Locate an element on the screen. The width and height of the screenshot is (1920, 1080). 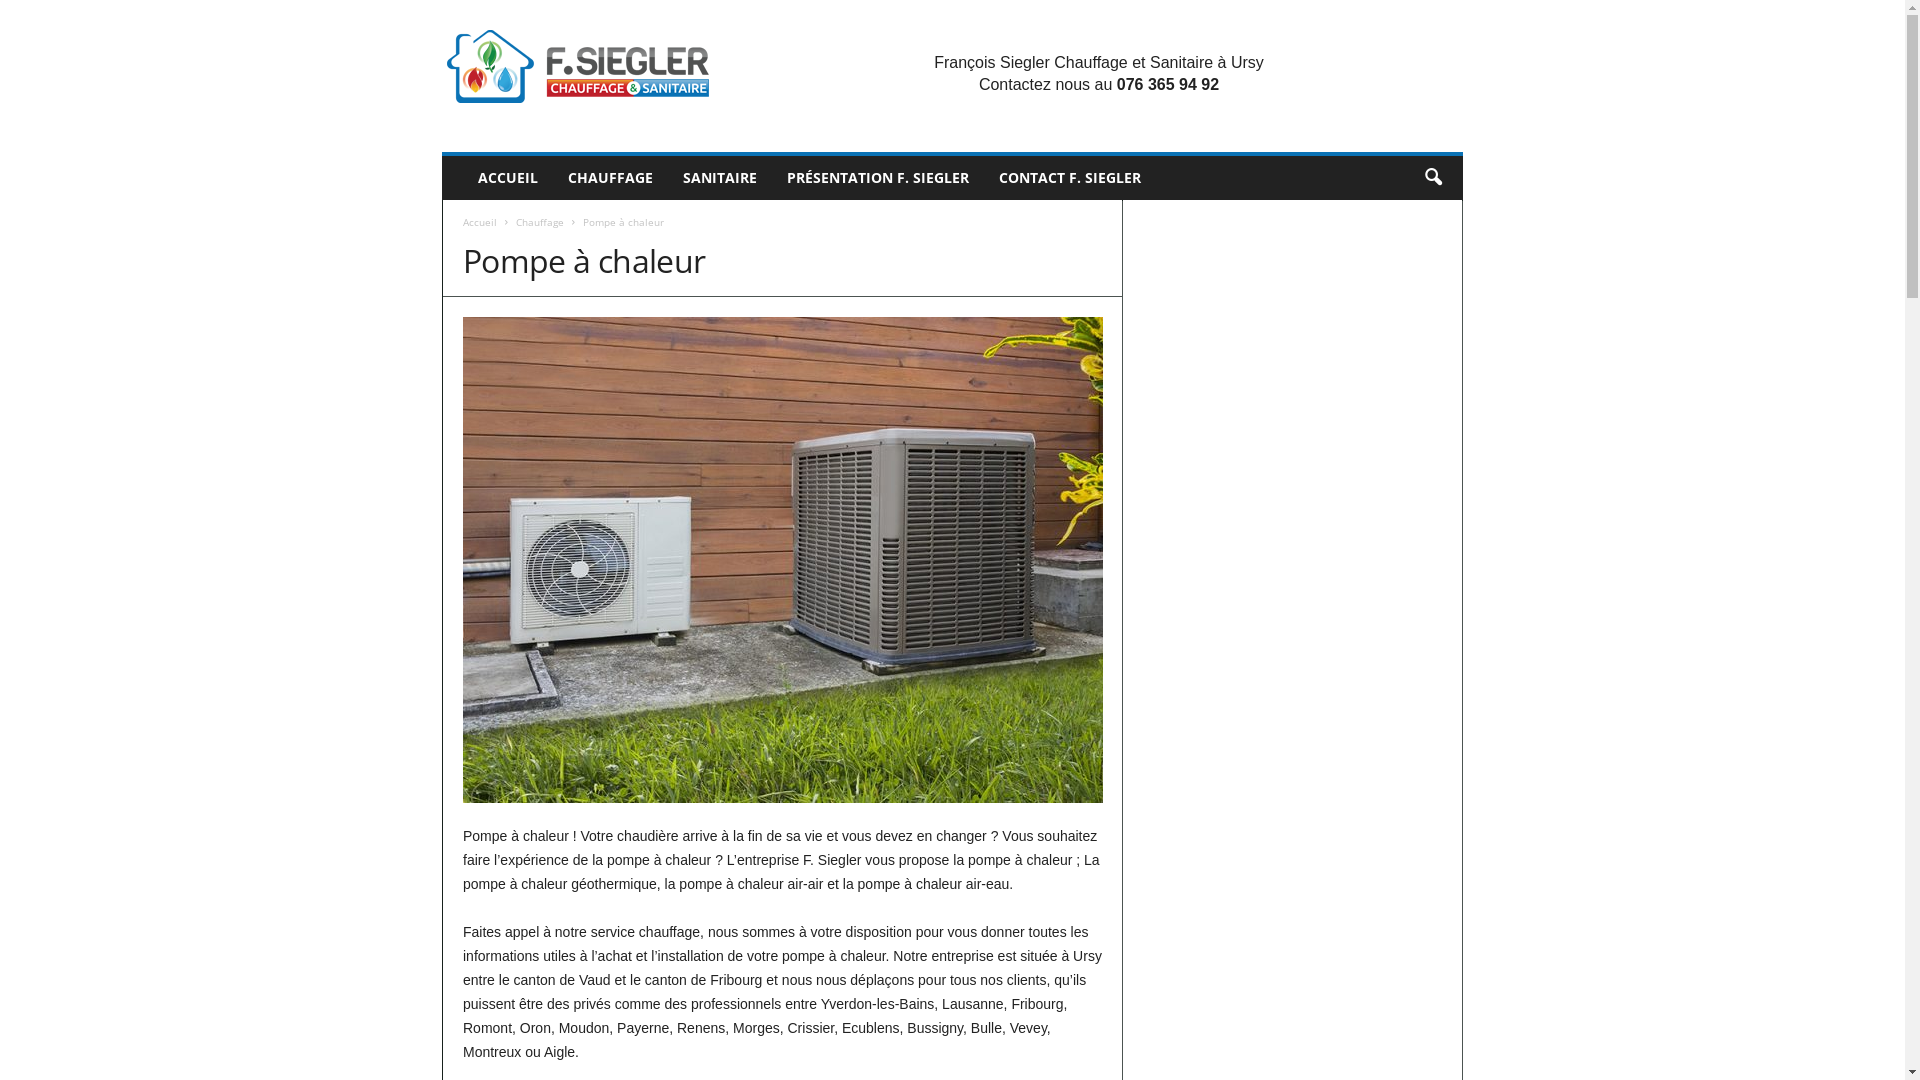
sanitaire et chauffage F Siegler is located at coordinates (578, 66).